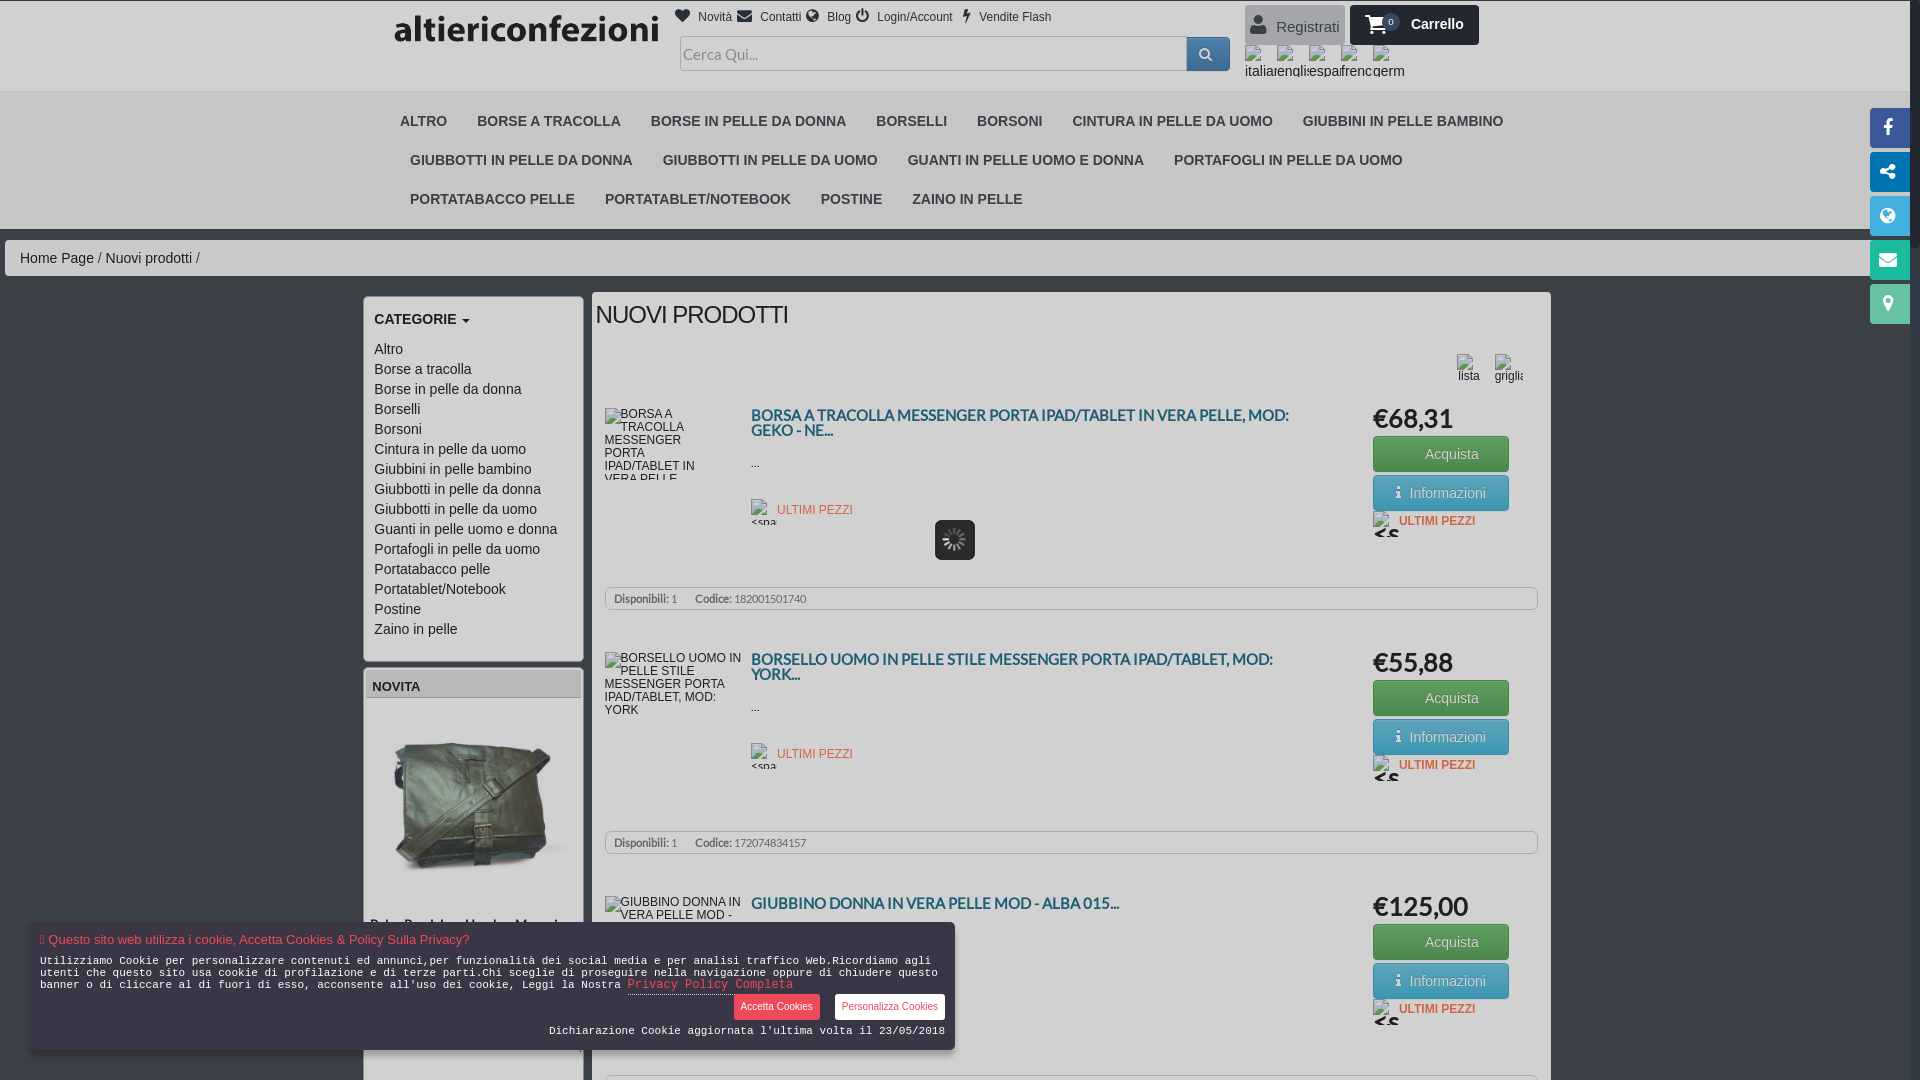 This screenshot has height=1080, width=1920. What do you see at coordinates (890, 1007) in the screenshot?
I see `Personalizza Cookies` at bounding box center [890, 1007].